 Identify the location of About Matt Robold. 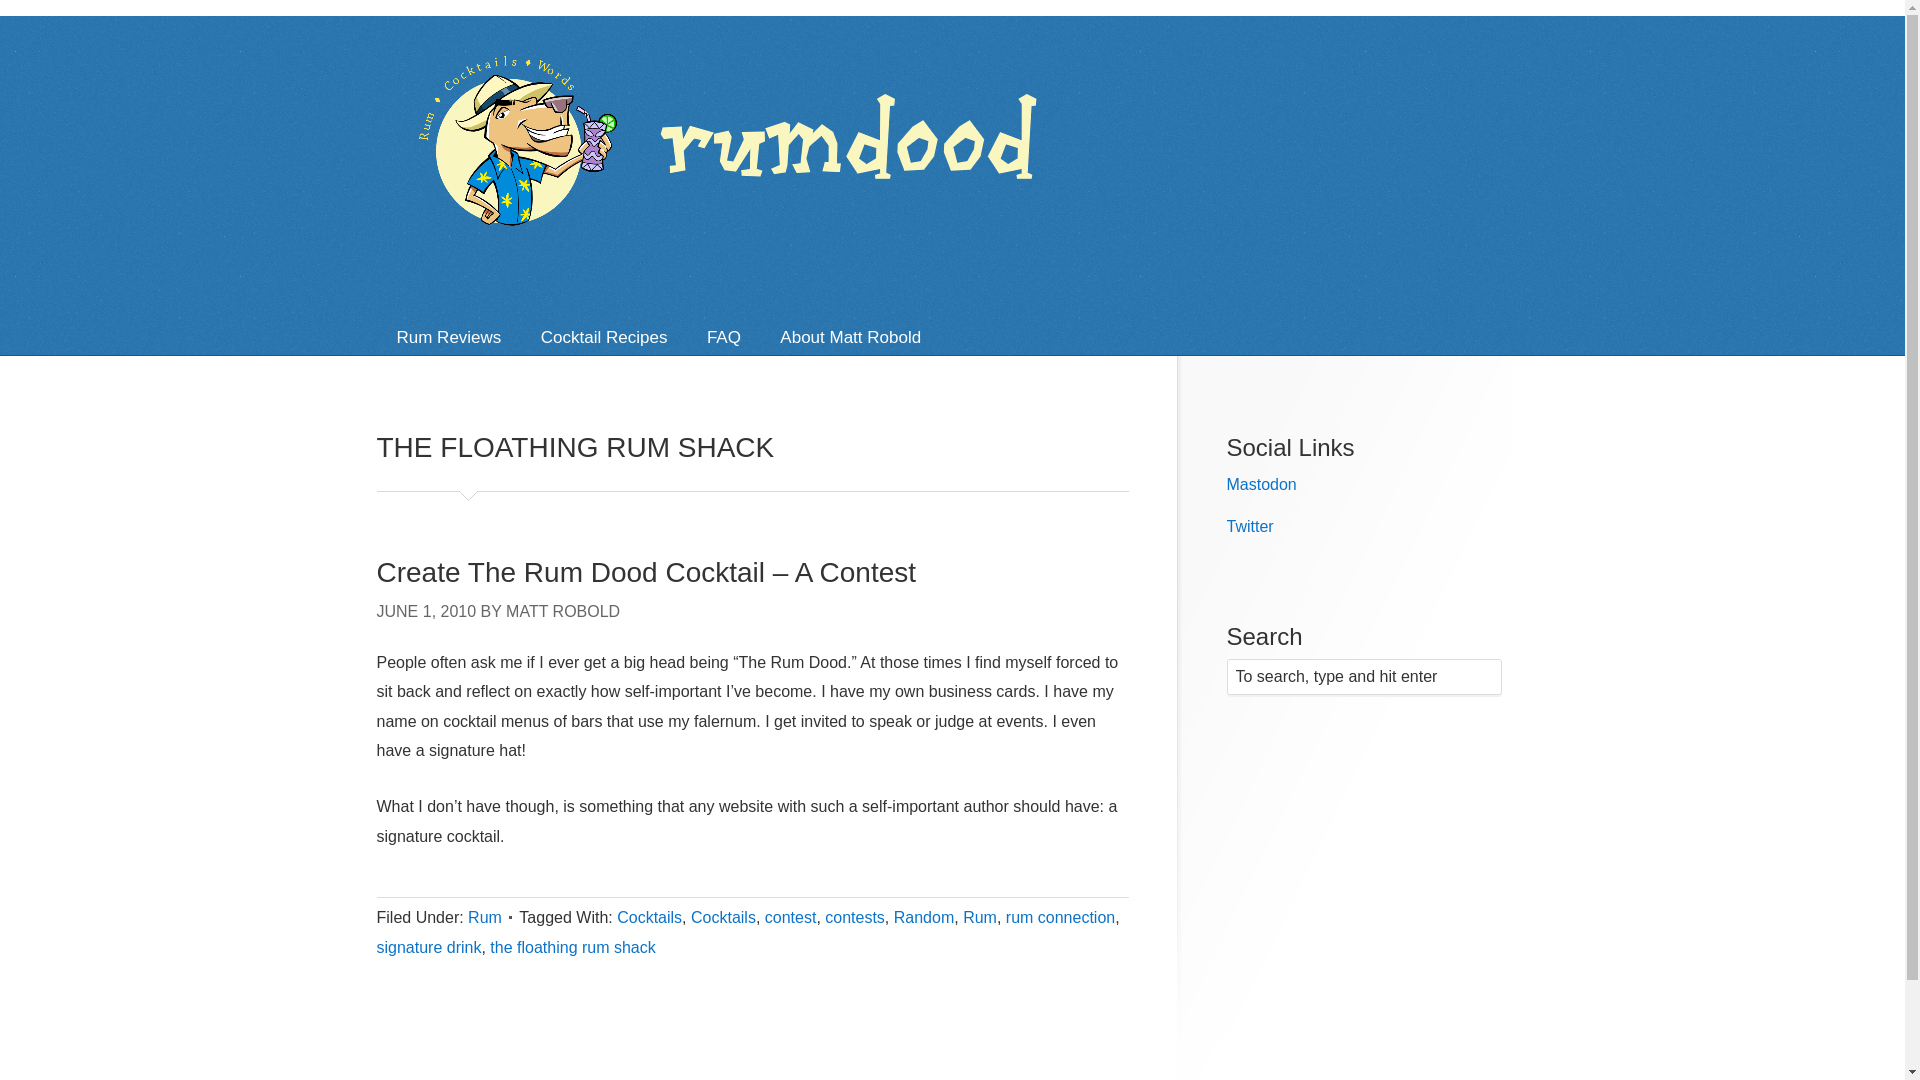
(850, 338).